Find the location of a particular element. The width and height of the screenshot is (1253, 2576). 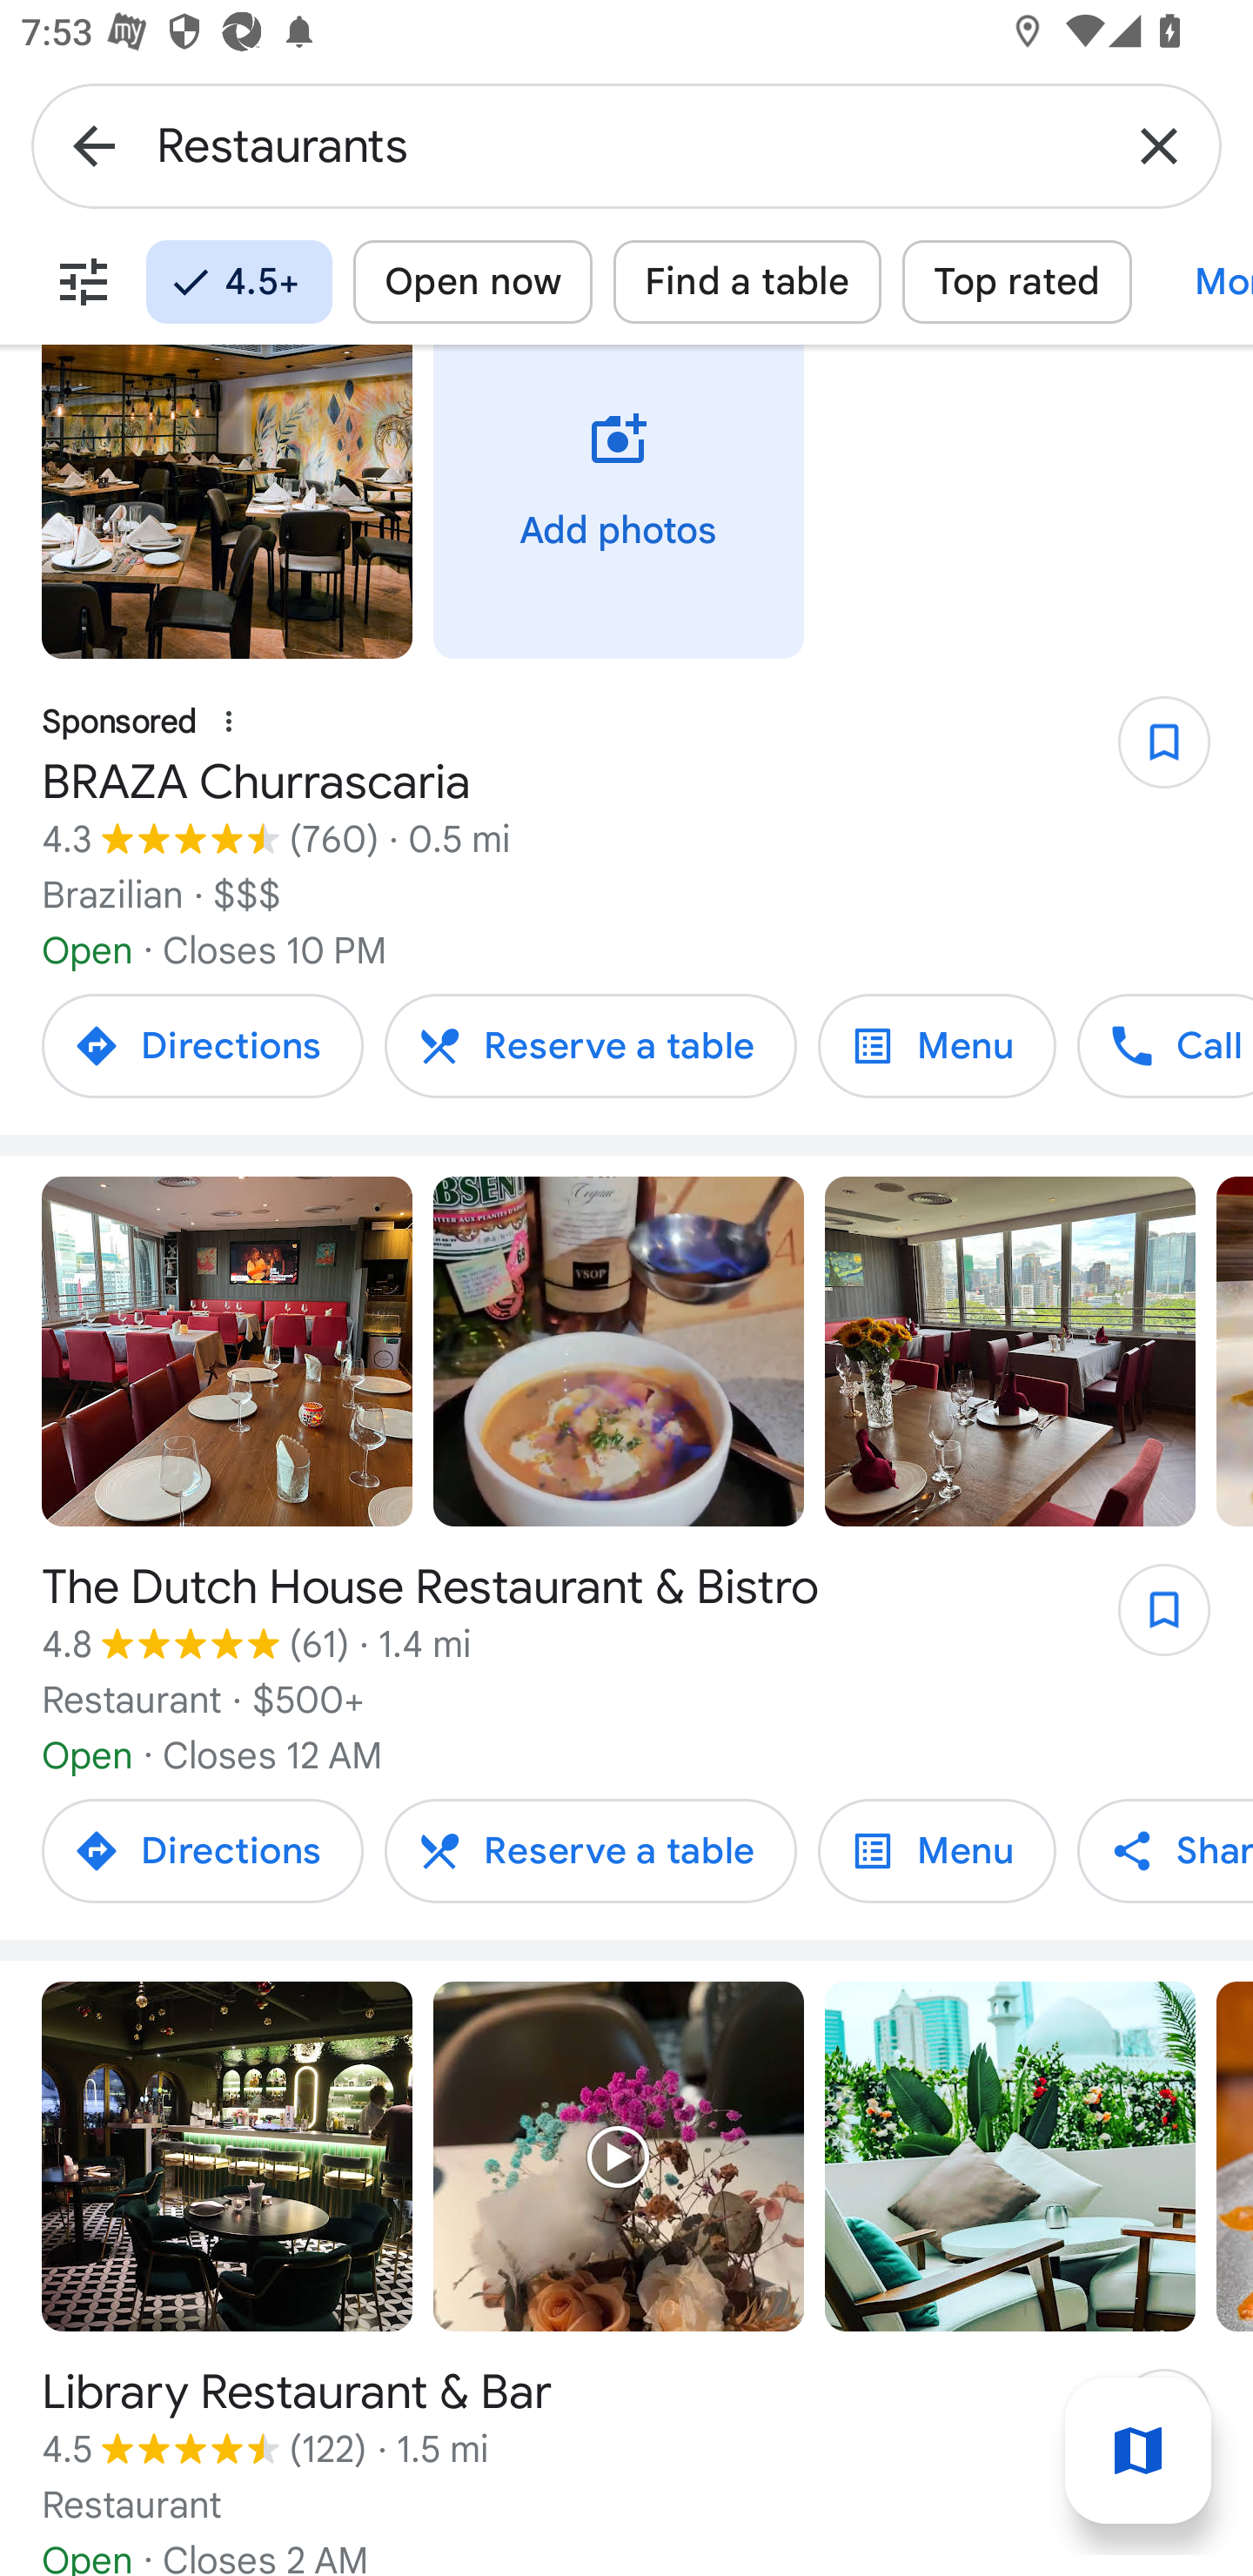

Photo is located at coordinates (1009, 1352).